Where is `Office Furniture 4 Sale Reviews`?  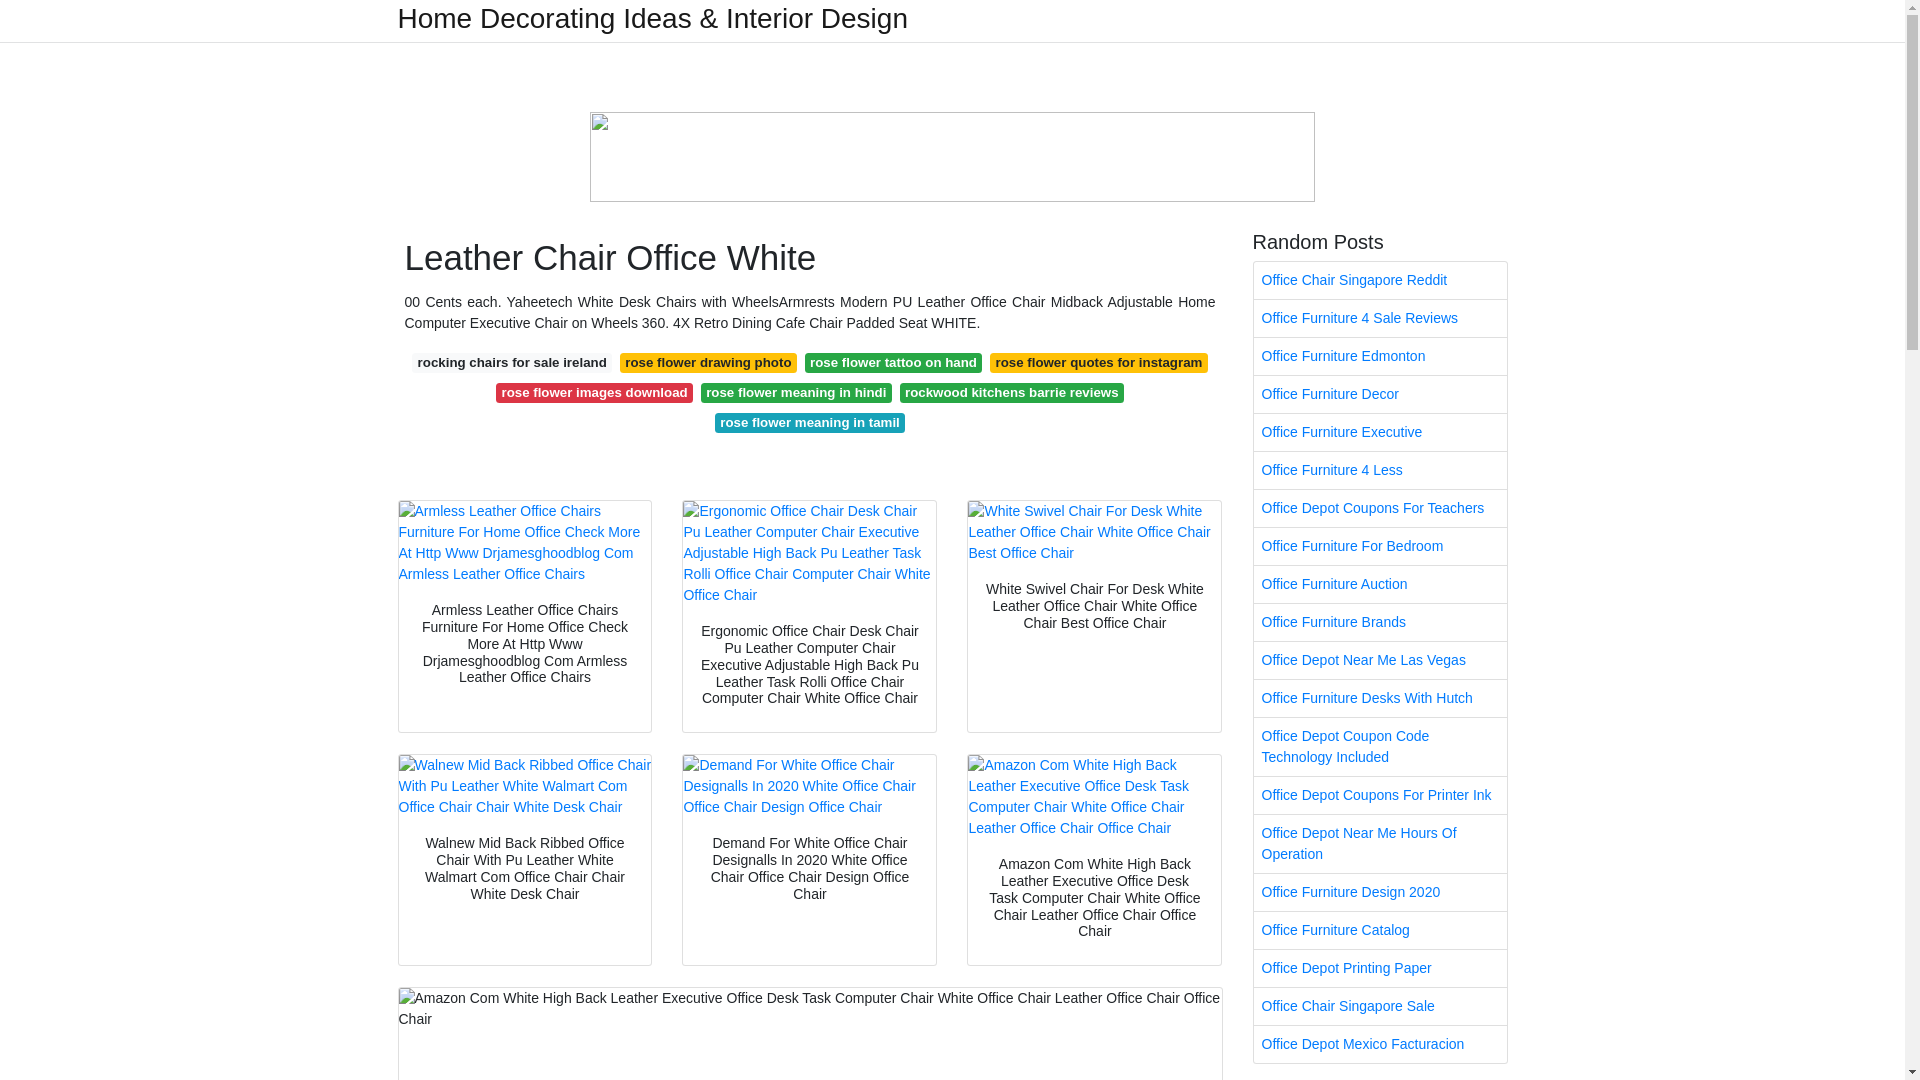
Office Furniture 4 Sale Reviews is located at coordinates (1380, 318).